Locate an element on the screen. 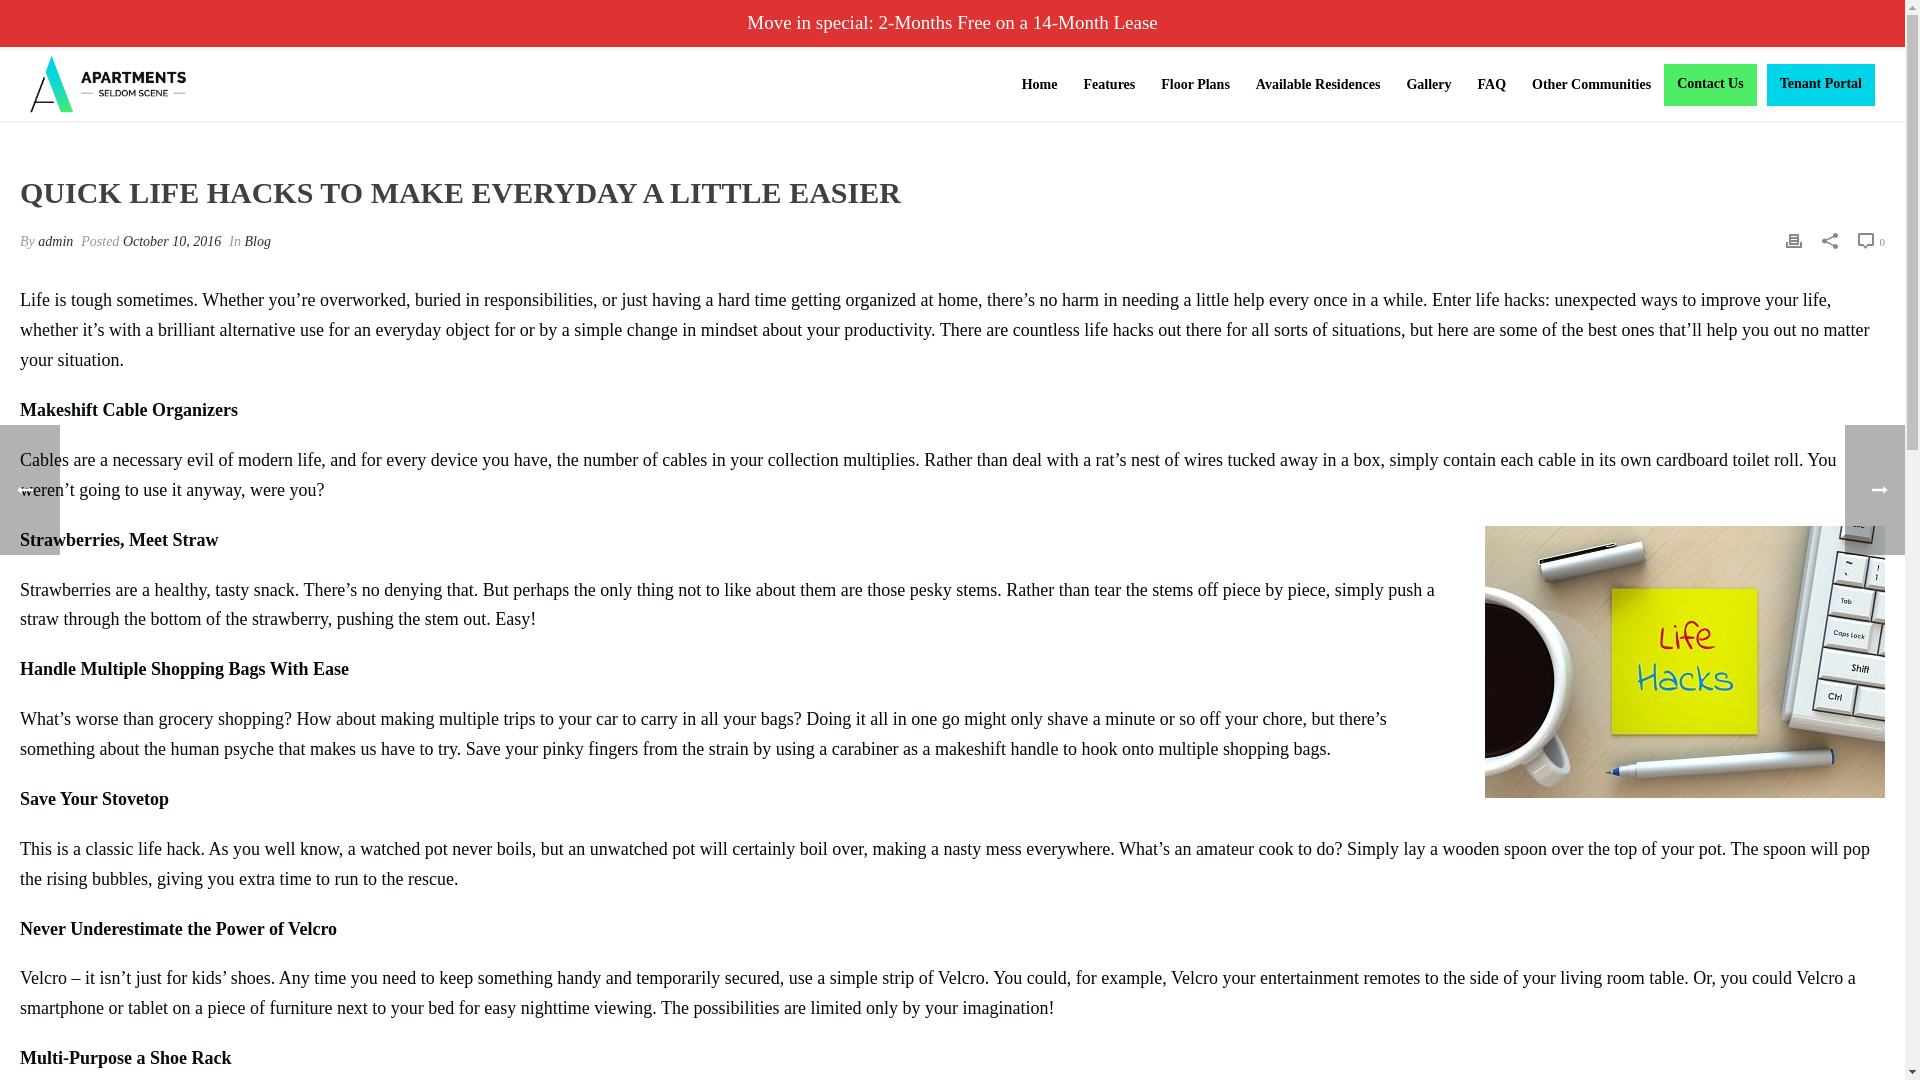  Posts by admin is located at coordinates (55, 242).